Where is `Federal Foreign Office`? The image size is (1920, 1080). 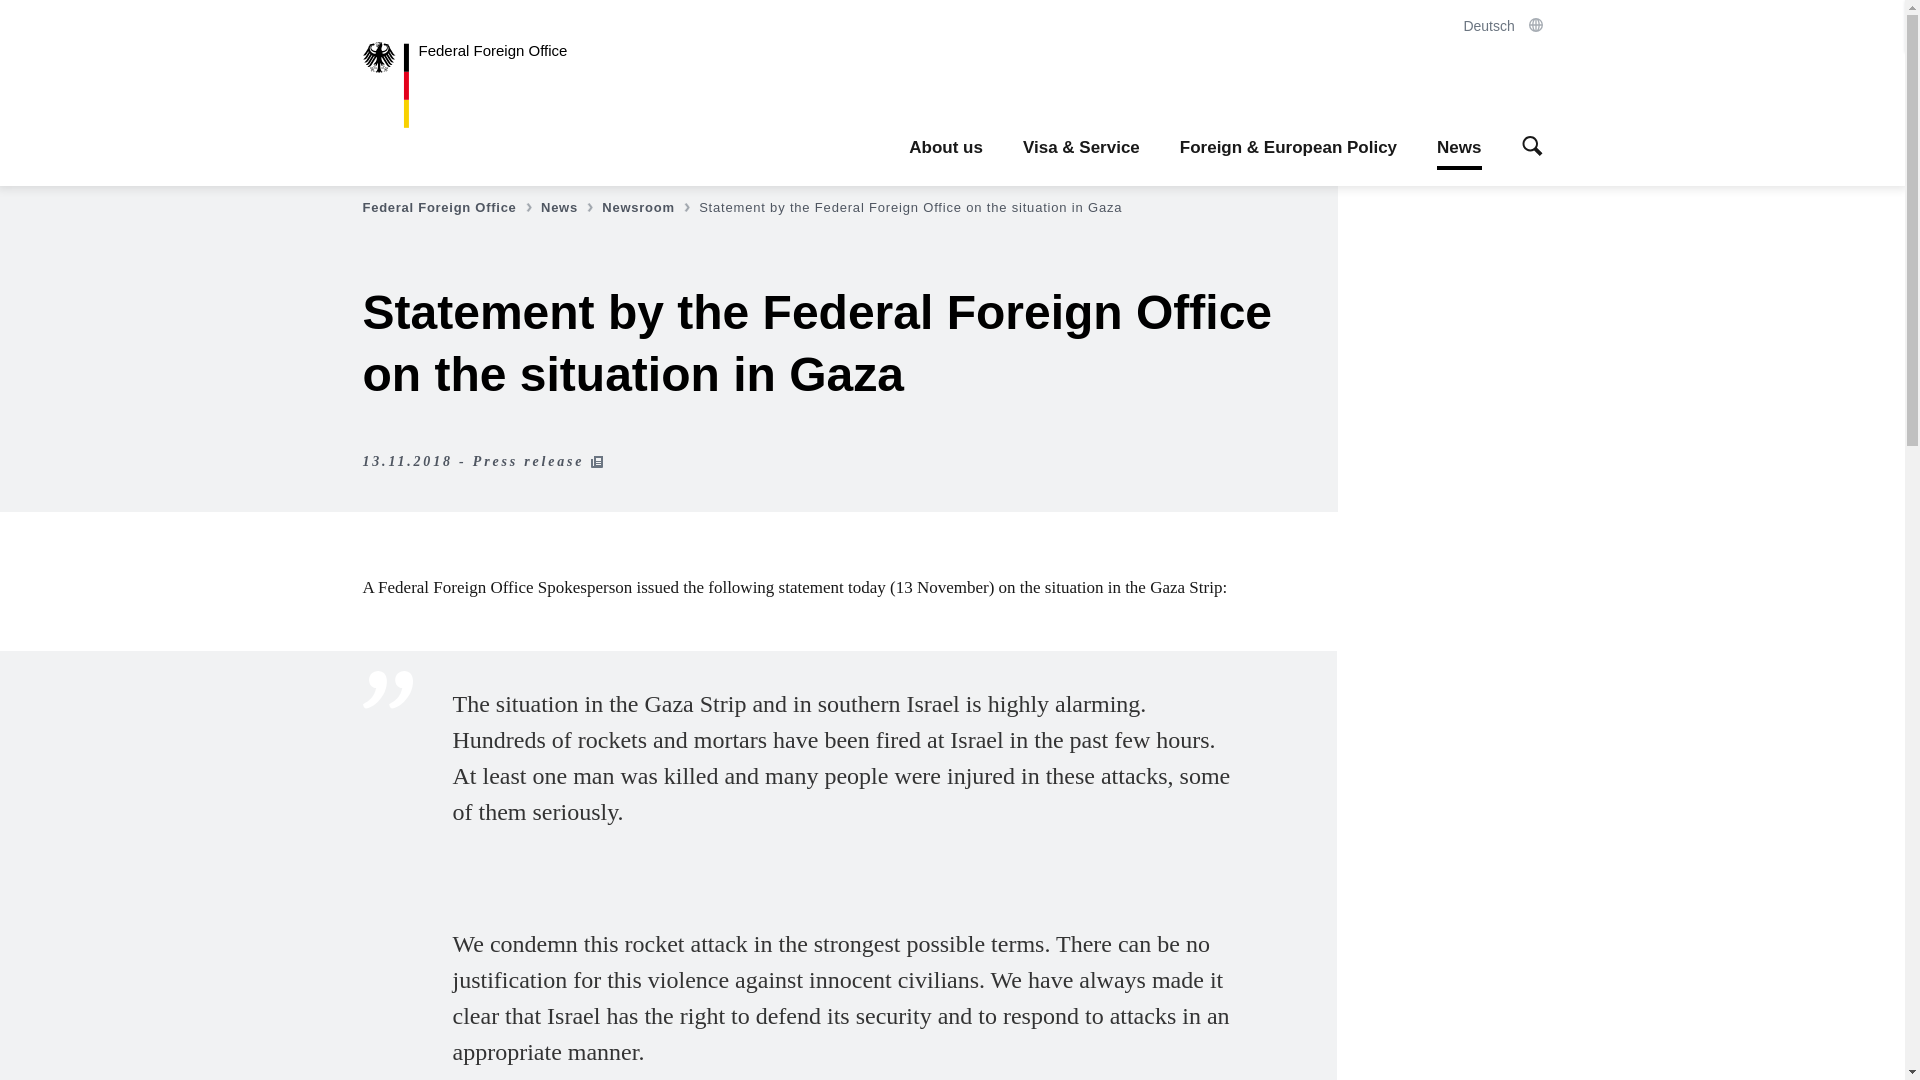
Federal Foreign Office is located at coordinates (448, 208).